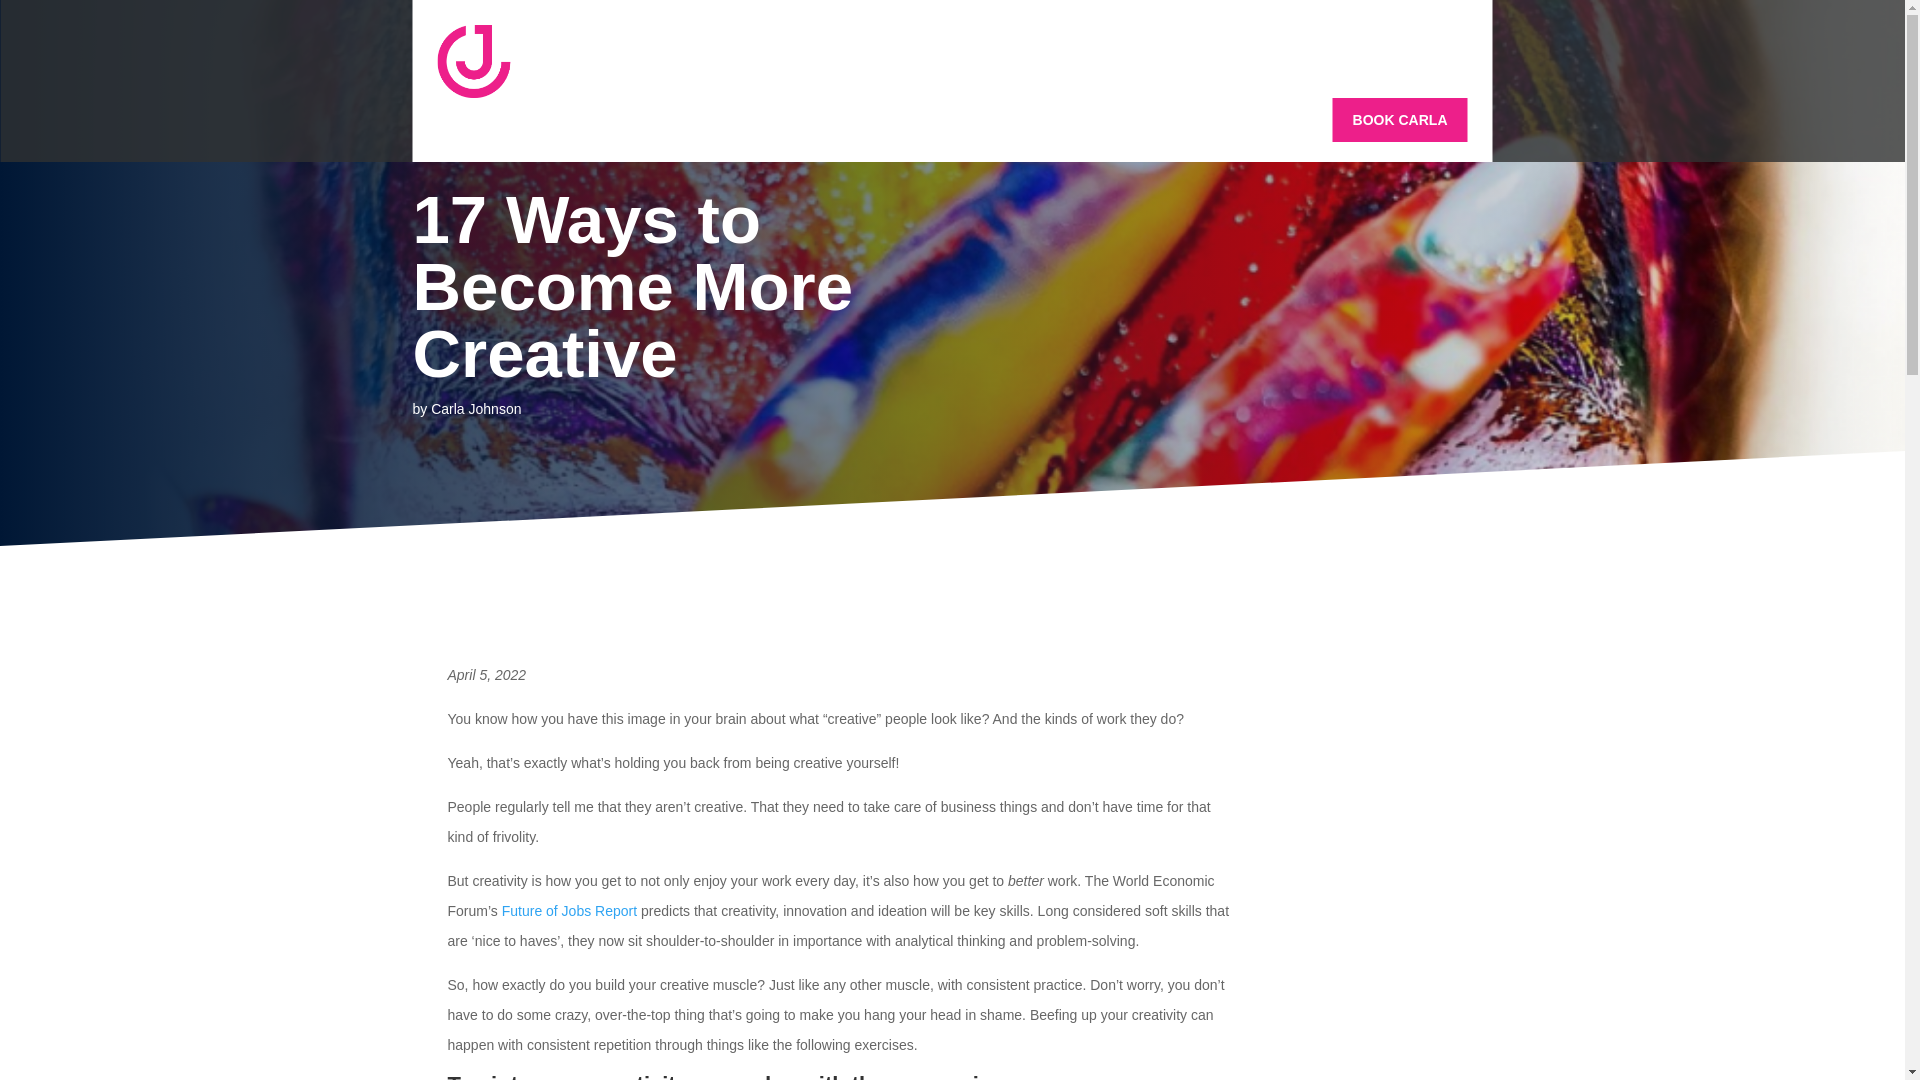 The image size is (1920, 1080). What do you see at coordinates (1400, 120) in the screenshot?
I see `BOOK CARLA` at bounding box center [1400, 120].